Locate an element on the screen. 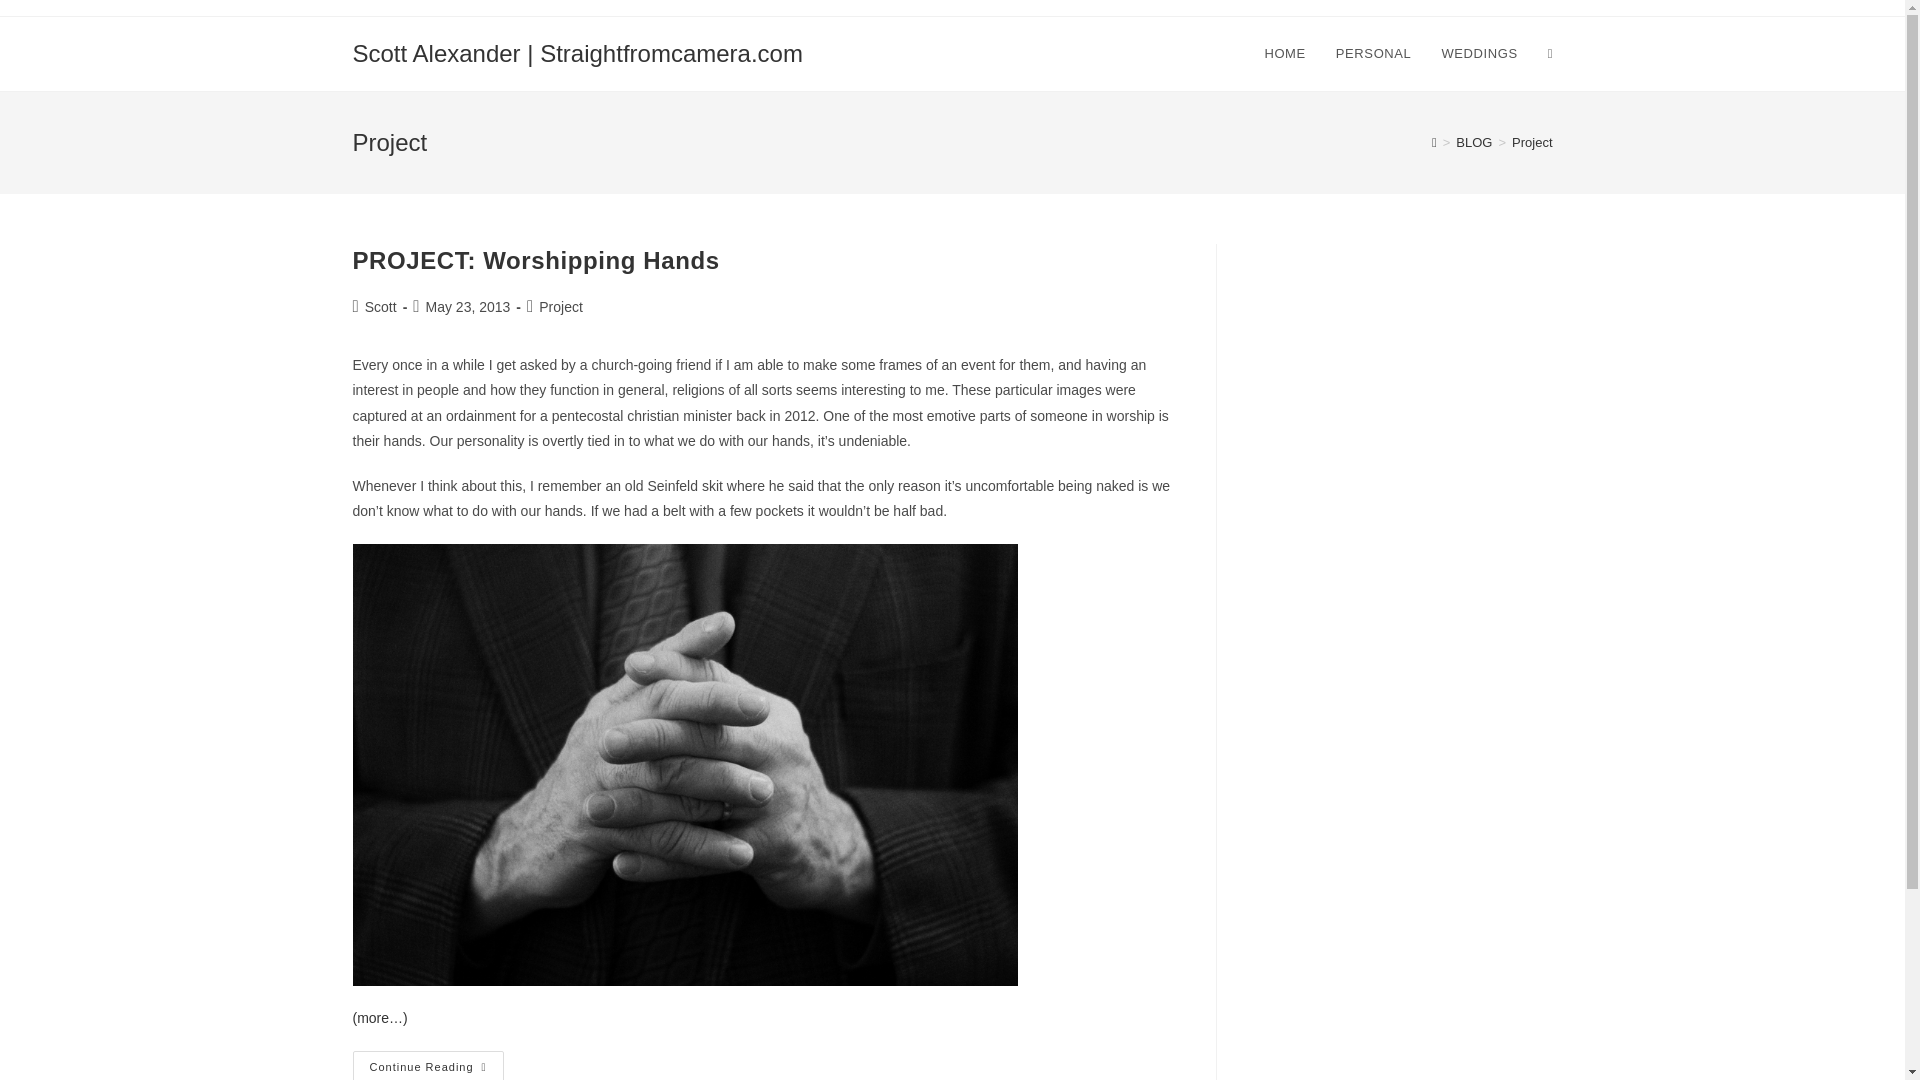 The width and height of the screenshot is (1920, 1080). PERSONAL is located at coordinates (561, 307).